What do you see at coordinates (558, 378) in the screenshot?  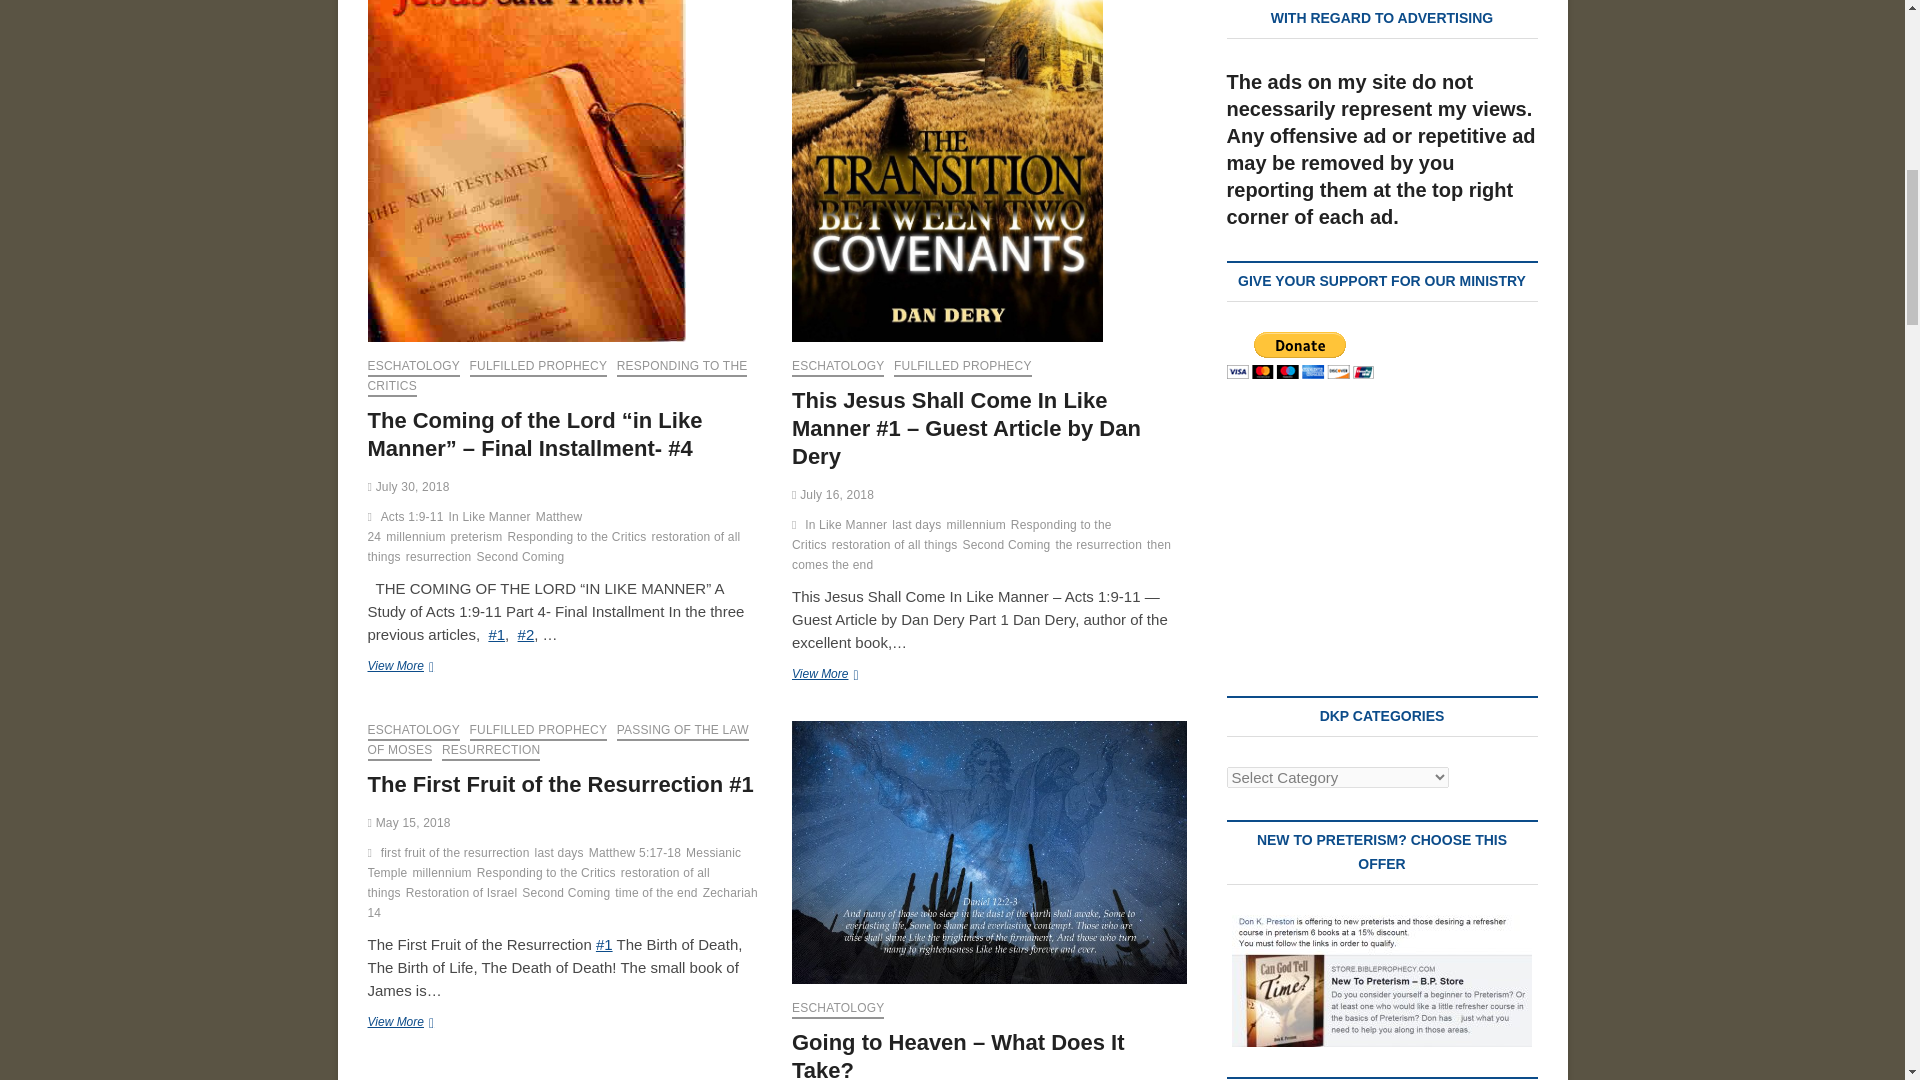 I see `RESPONDING TO THE CRITICS` at bounding box center [558, 378].